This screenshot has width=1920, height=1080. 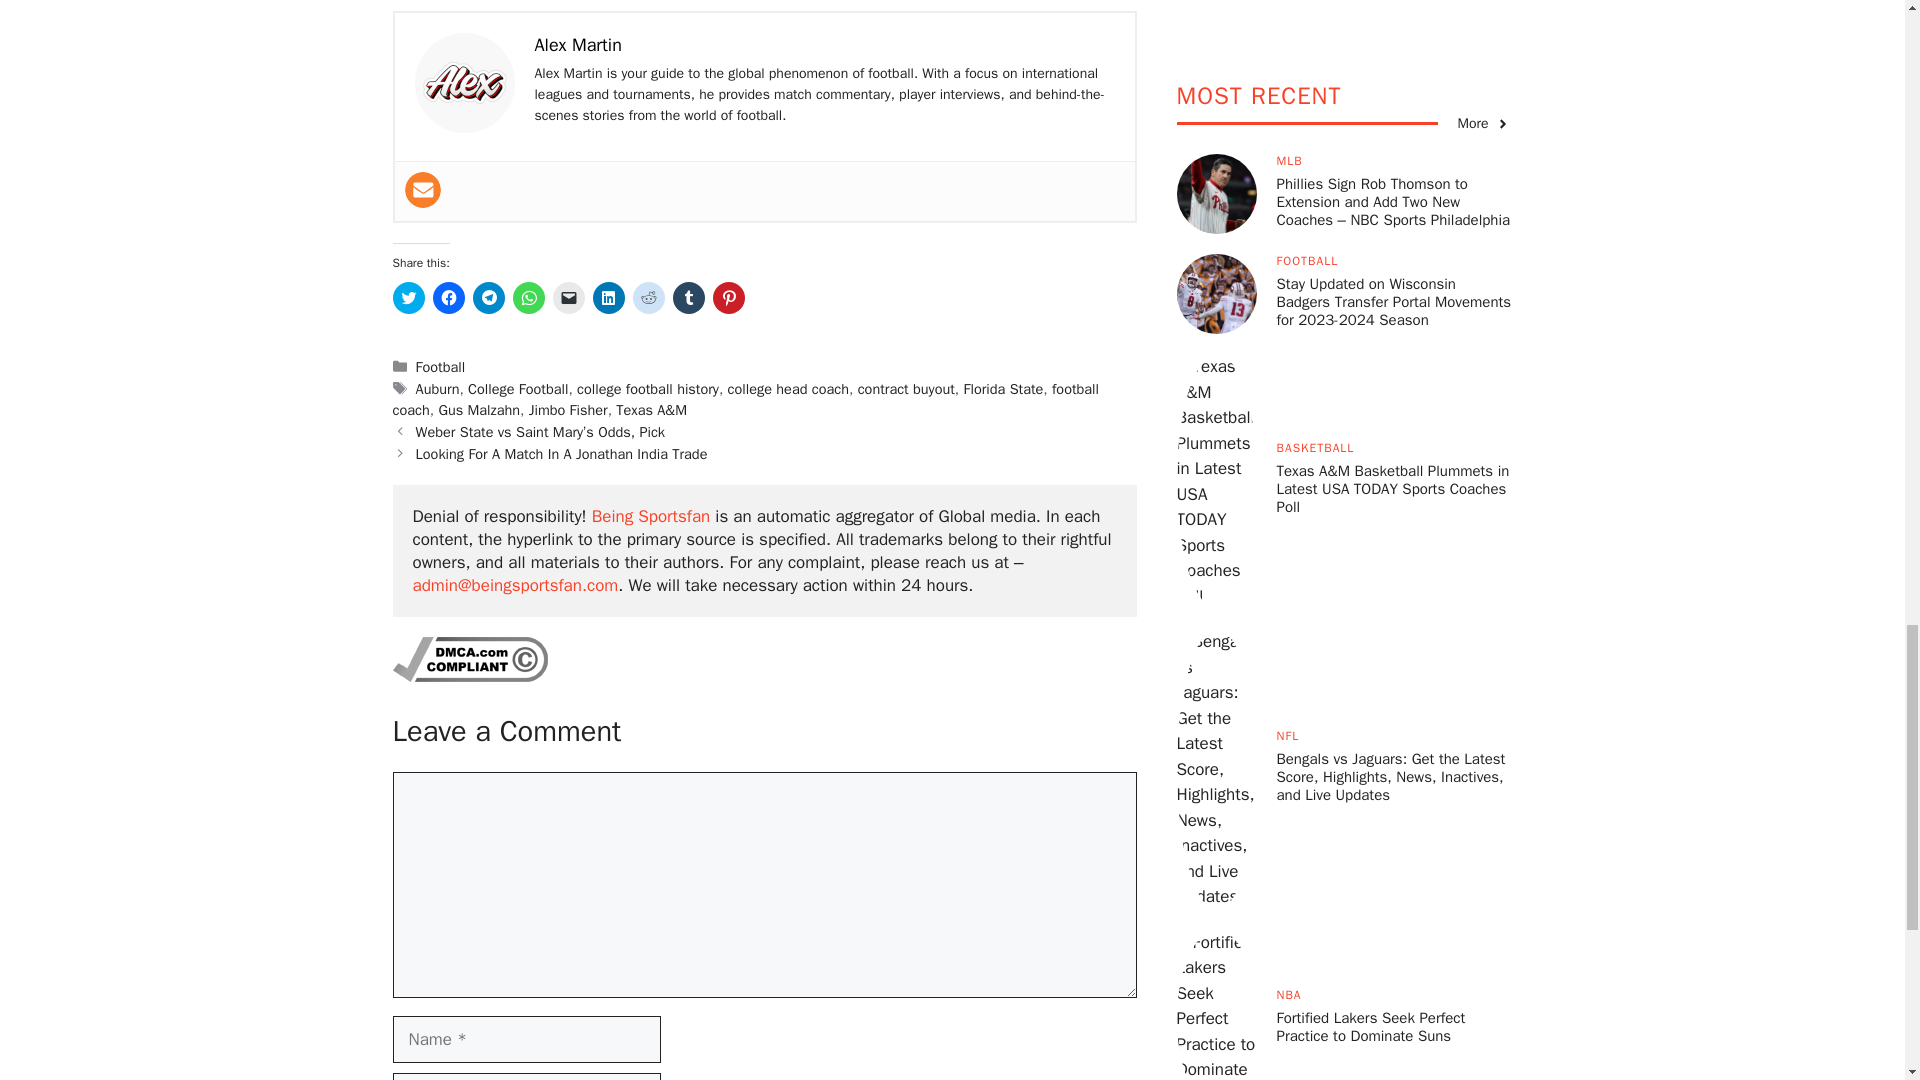 What do you see at coordinates (441, 366) in the screenshot?
I see `Football` at bounding box center [441, 366].